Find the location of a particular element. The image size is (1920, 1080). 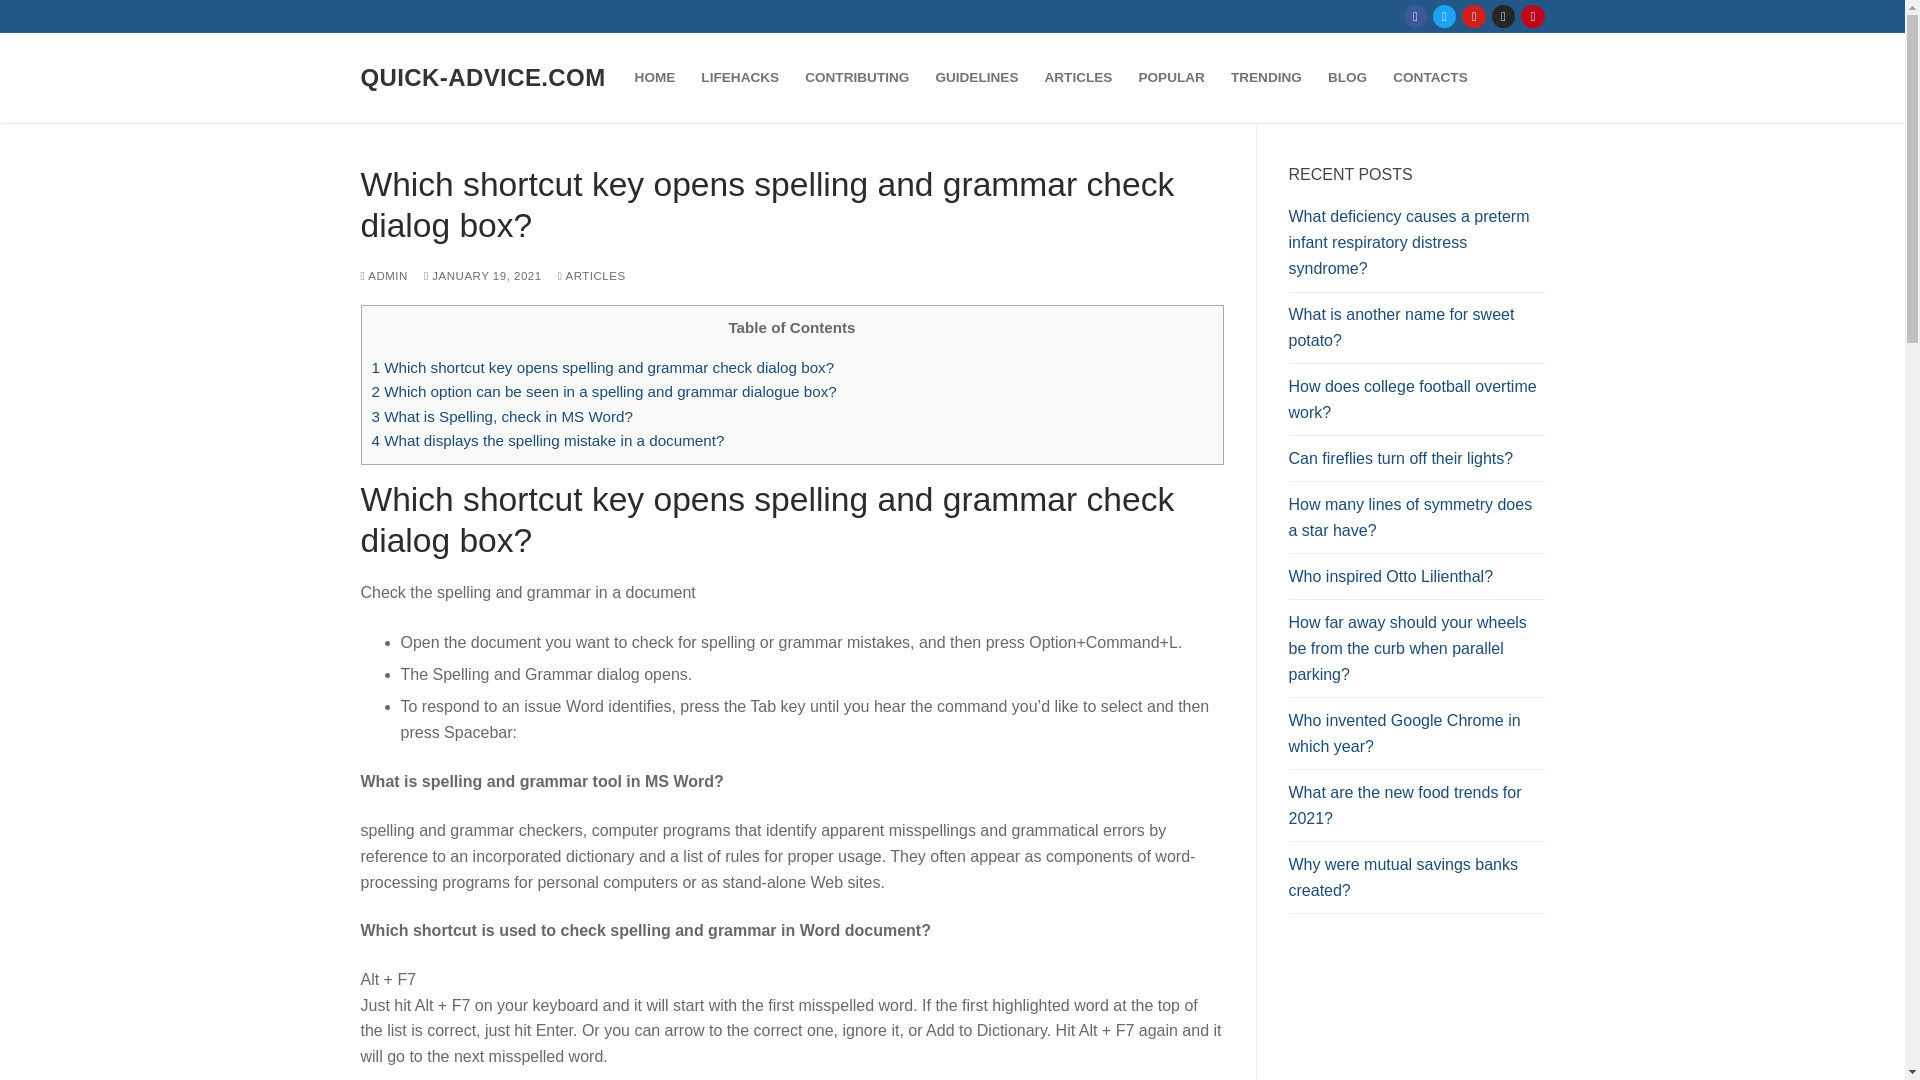

GUIDELINES is located at coordinates (976, 78).